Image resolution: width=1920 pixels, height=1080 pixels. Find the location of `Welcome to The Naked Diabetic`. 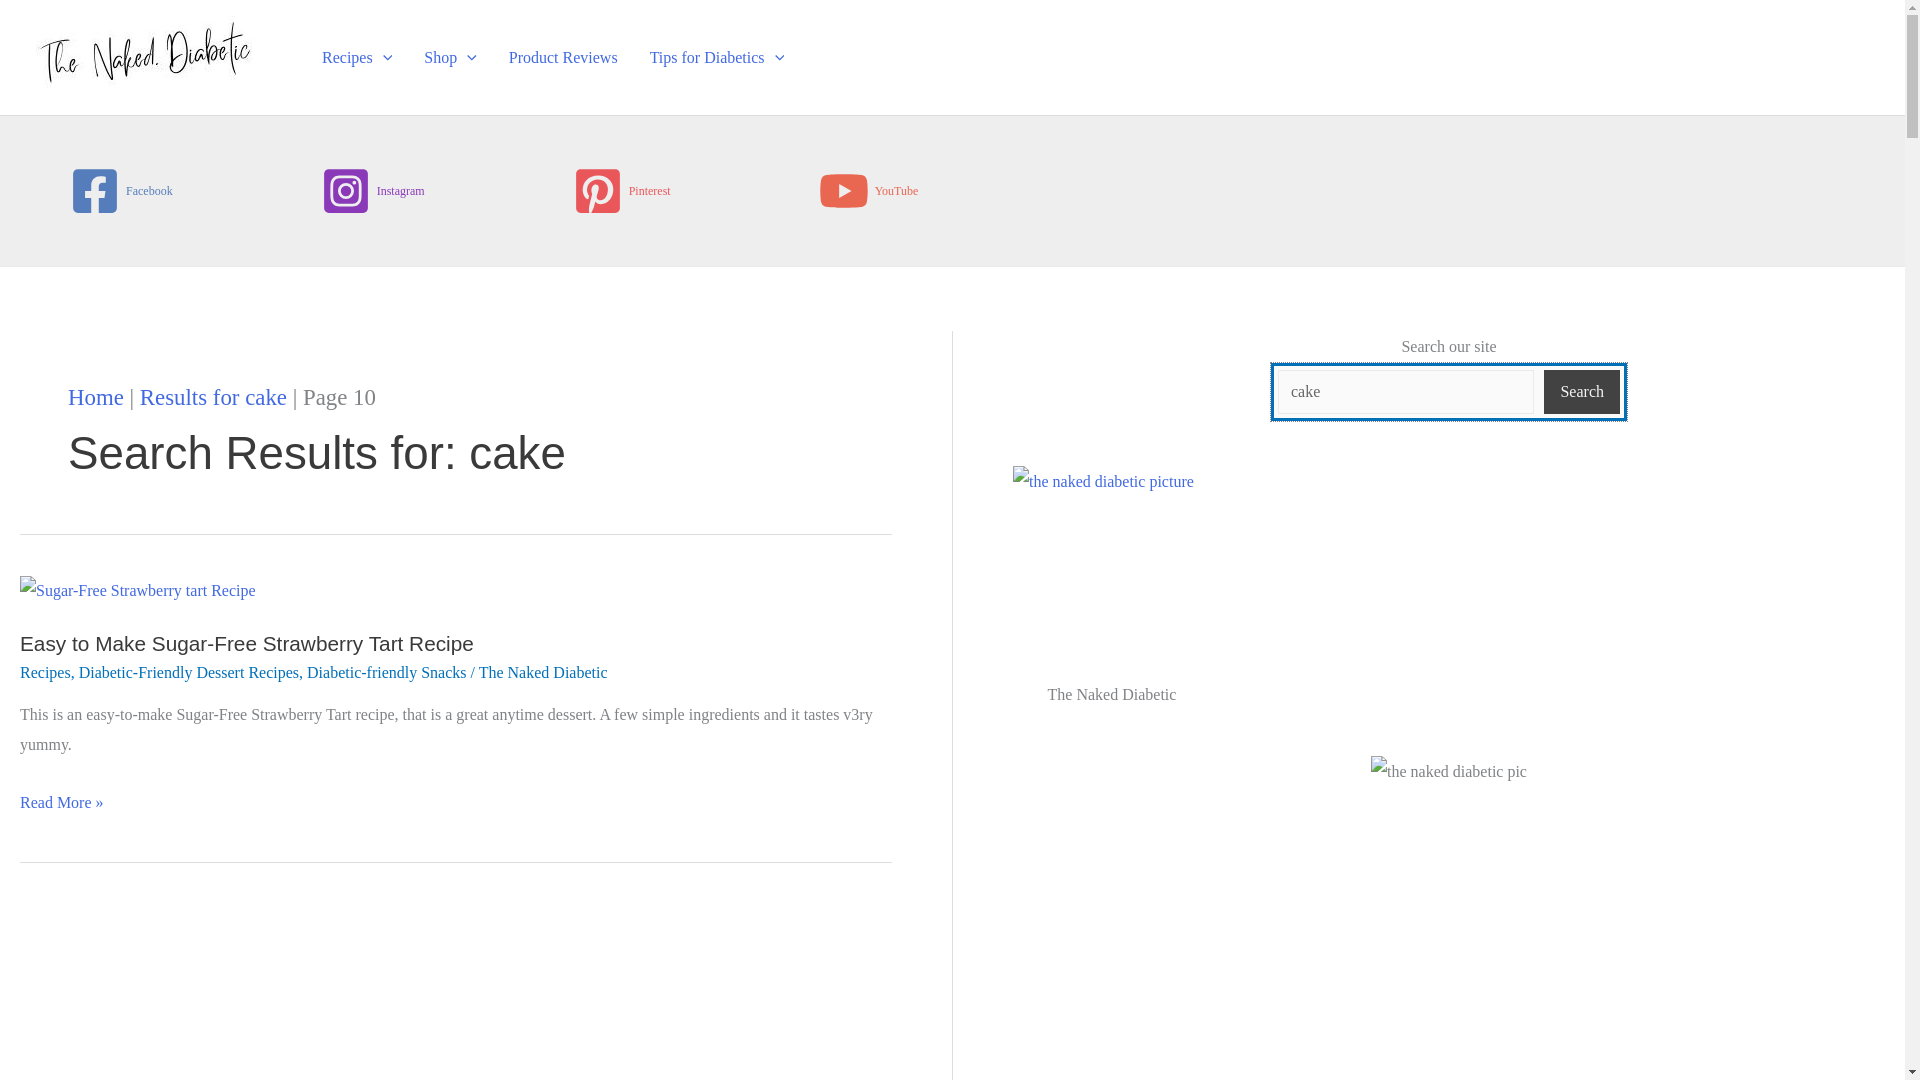

Welcome to The Naked Diabetic is located at coordinates (1112, 566).